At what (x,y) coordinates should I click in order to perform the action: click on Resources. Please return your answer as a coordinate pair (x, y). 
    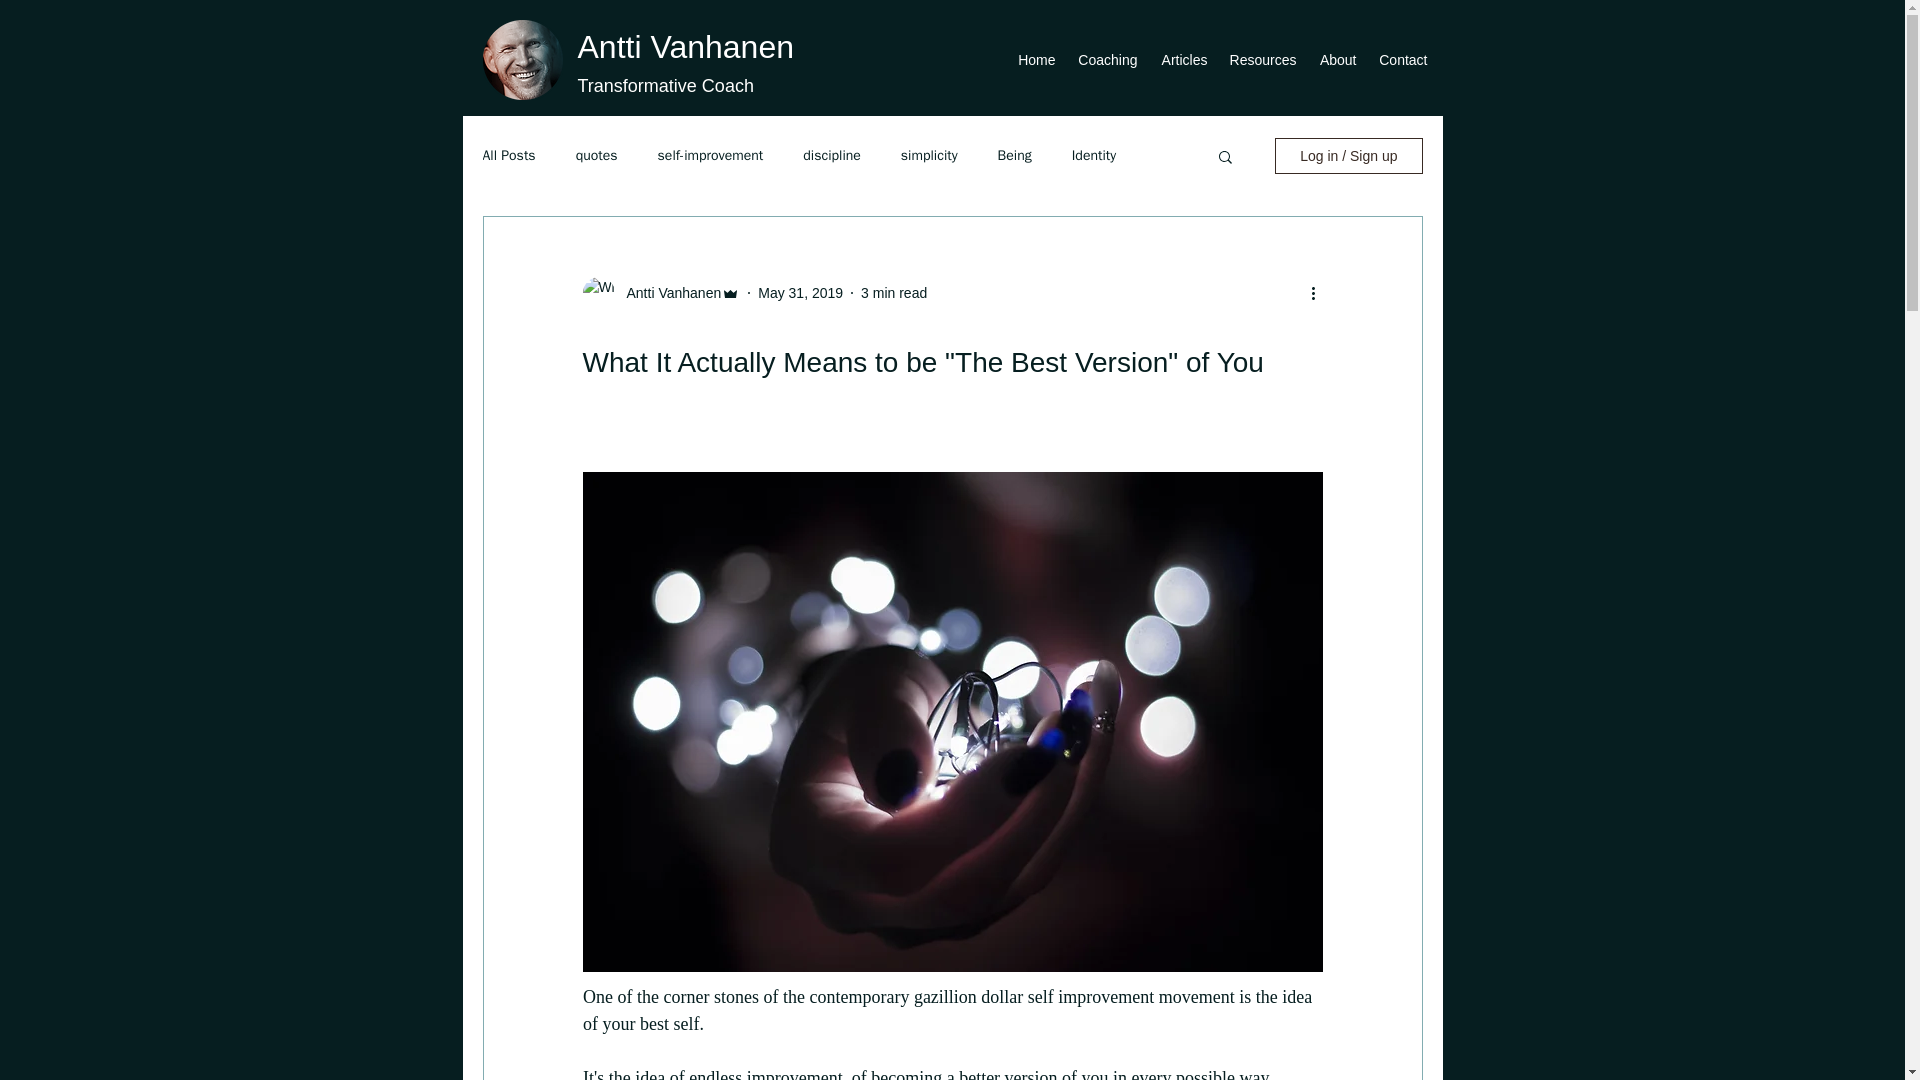
    Looking at the image, I should click on (1262, 60).